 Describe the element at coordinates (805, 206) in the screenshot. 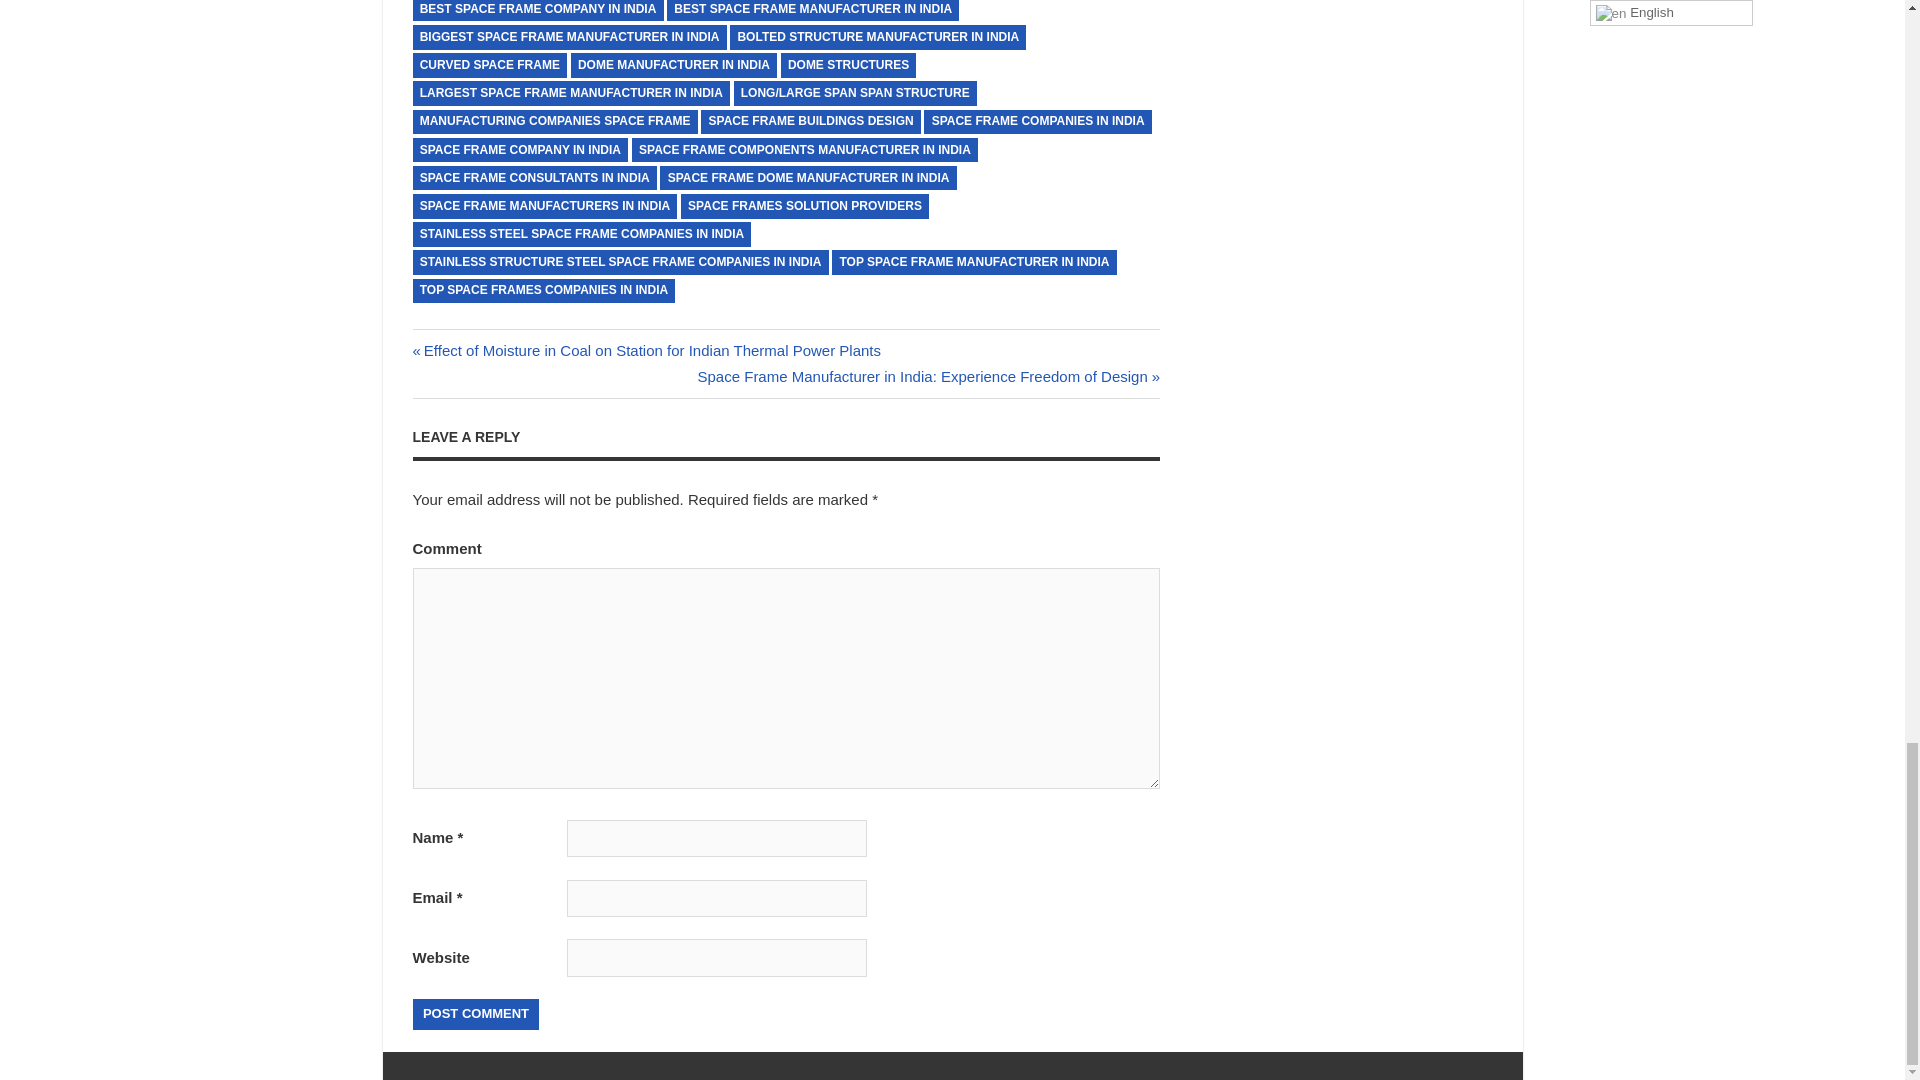

I see `SPACE FRAMES SOLUTION PROVIDERS` at that location.